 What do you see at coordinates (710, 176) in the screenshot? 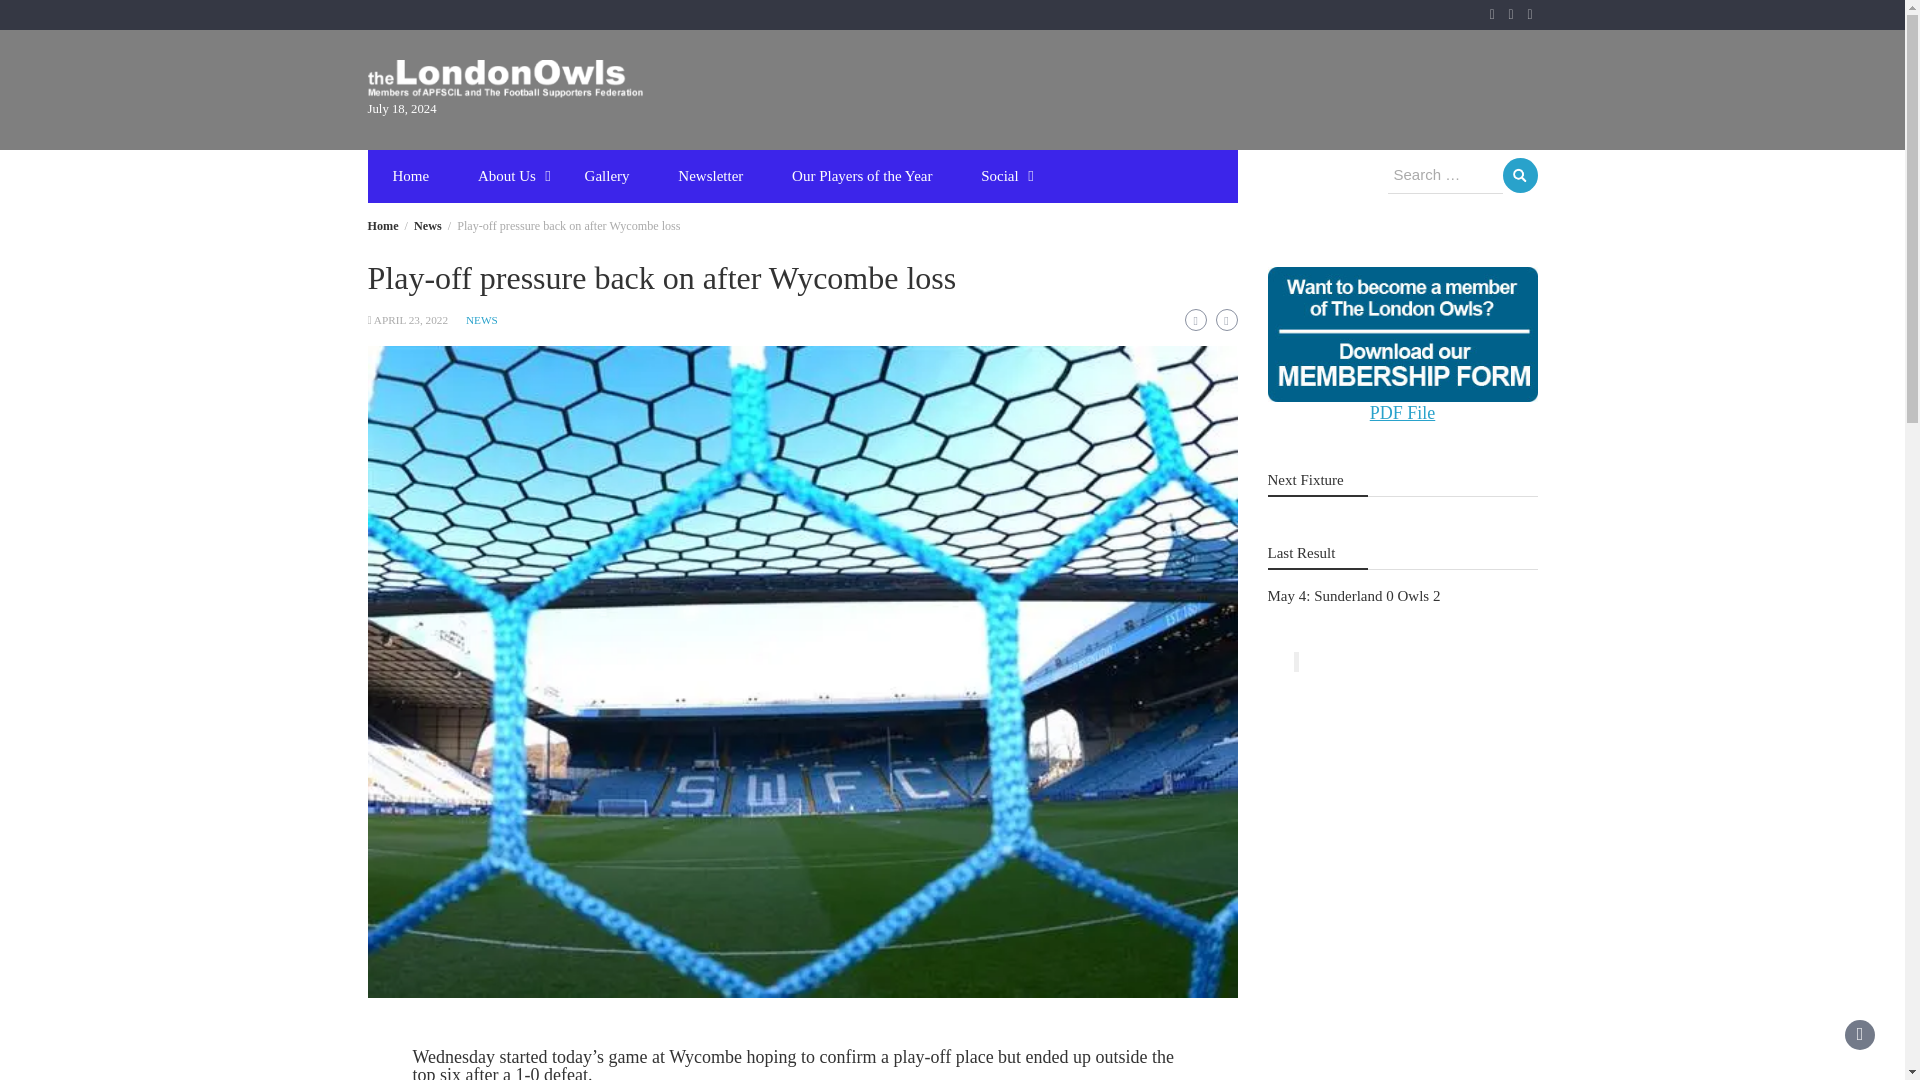
I see `Newsletter` at bounding box center [710, 176].